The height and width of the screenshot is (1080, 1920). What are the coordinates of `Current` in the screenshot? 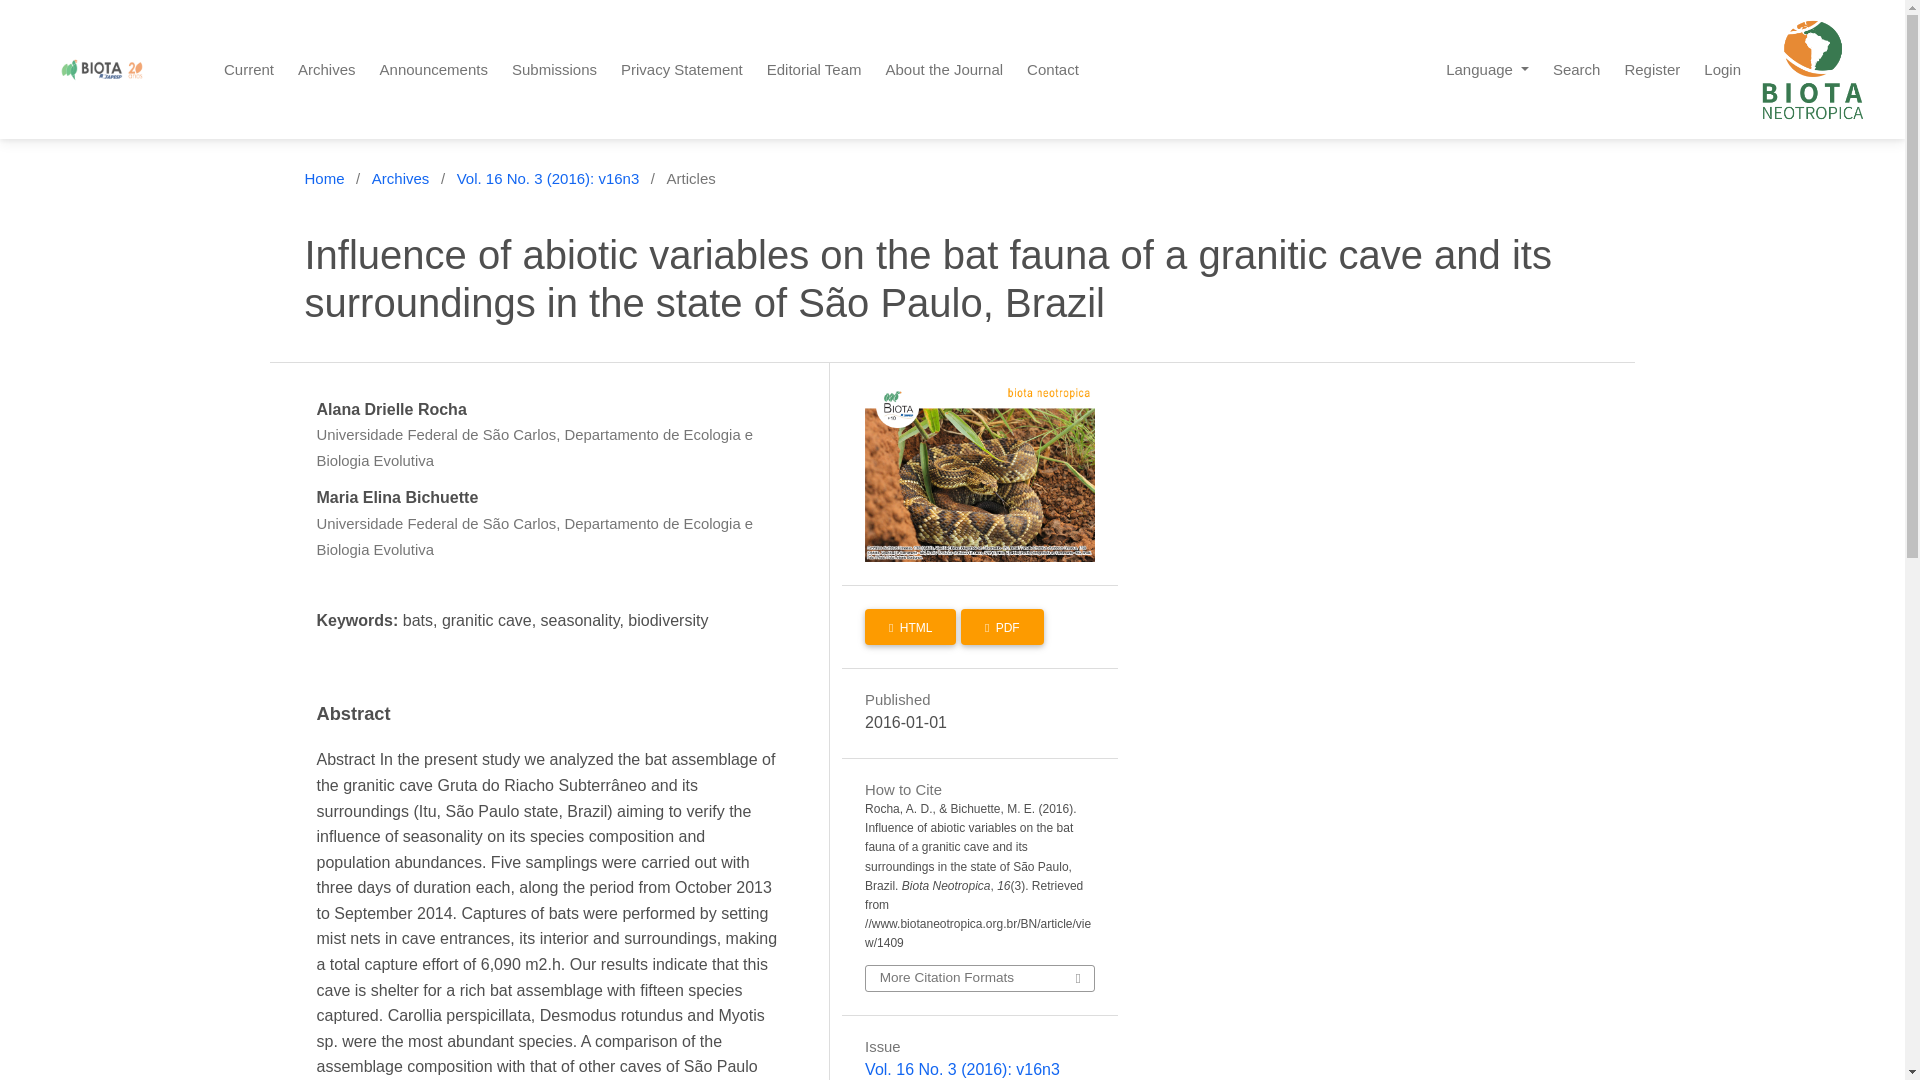 It's located at (248, 70).